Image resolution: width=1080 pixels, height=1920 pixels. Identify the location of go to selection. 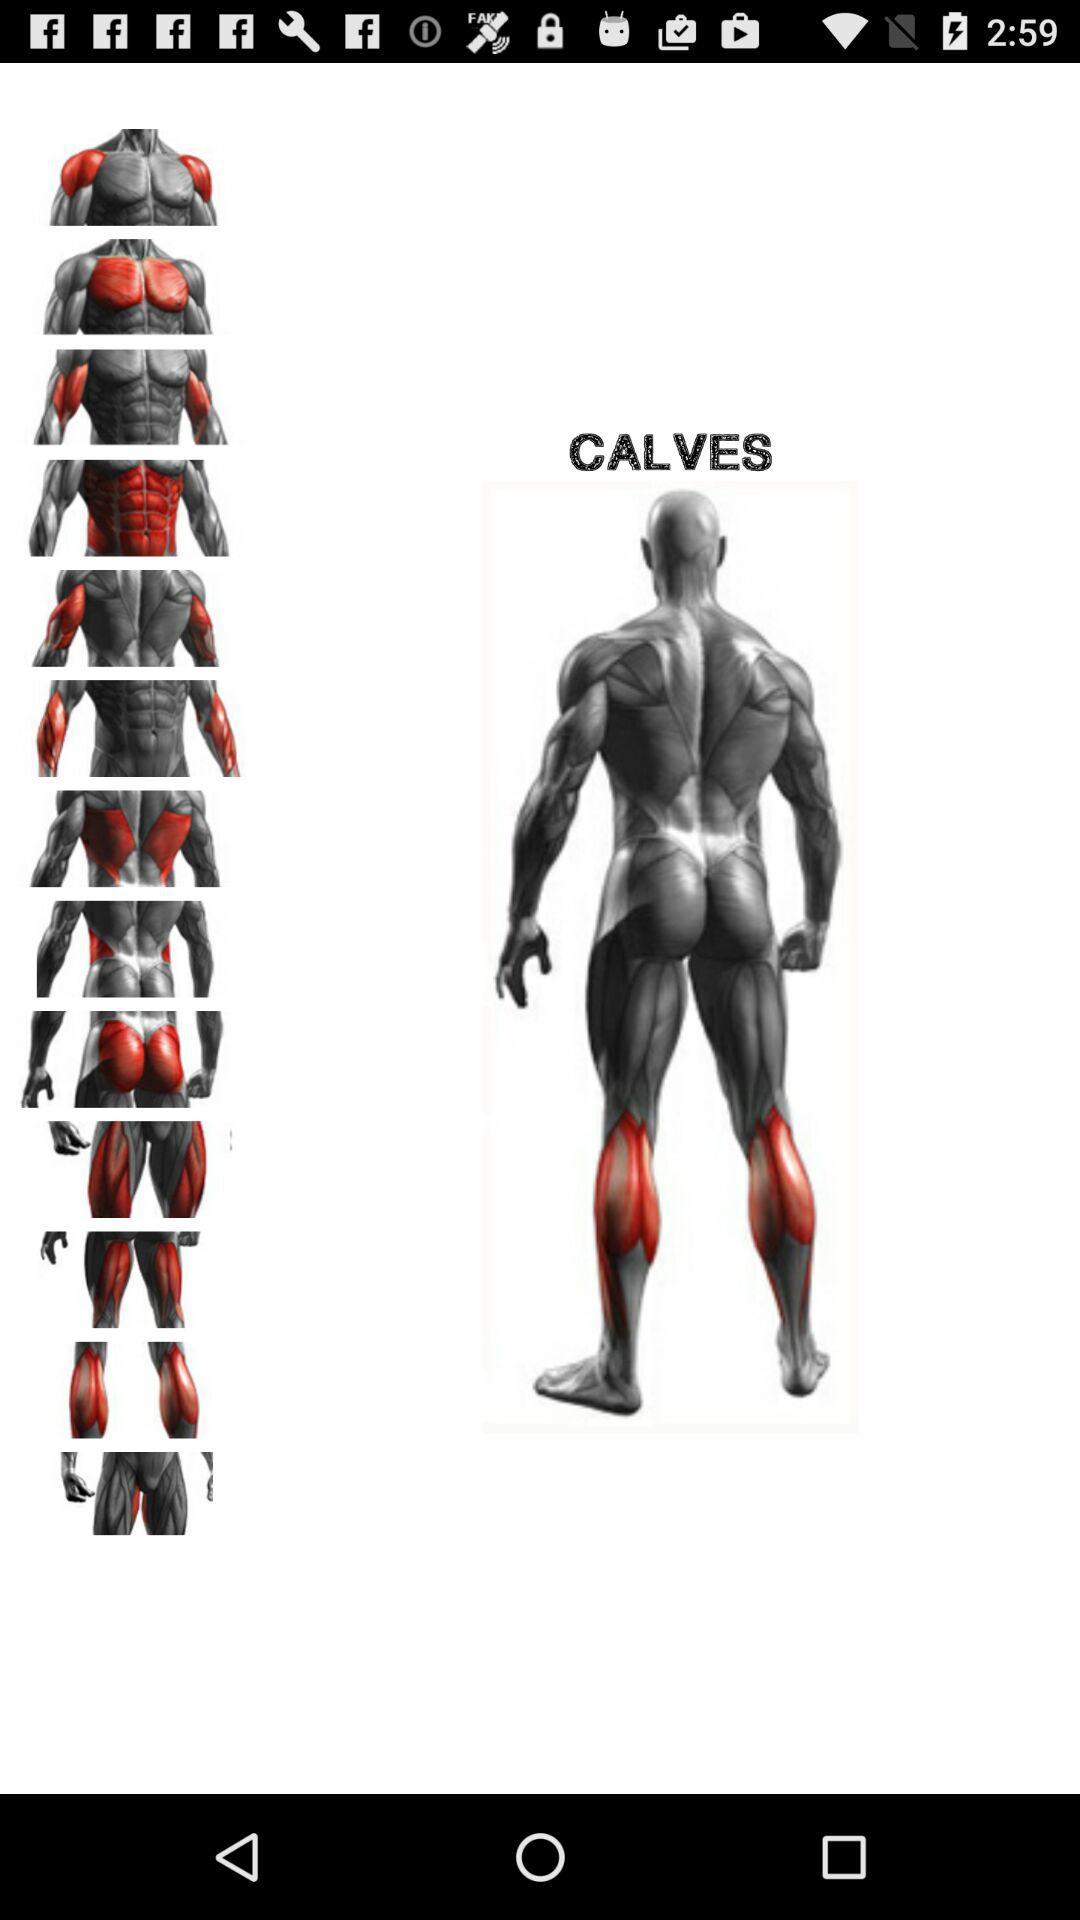
(131, 1383).